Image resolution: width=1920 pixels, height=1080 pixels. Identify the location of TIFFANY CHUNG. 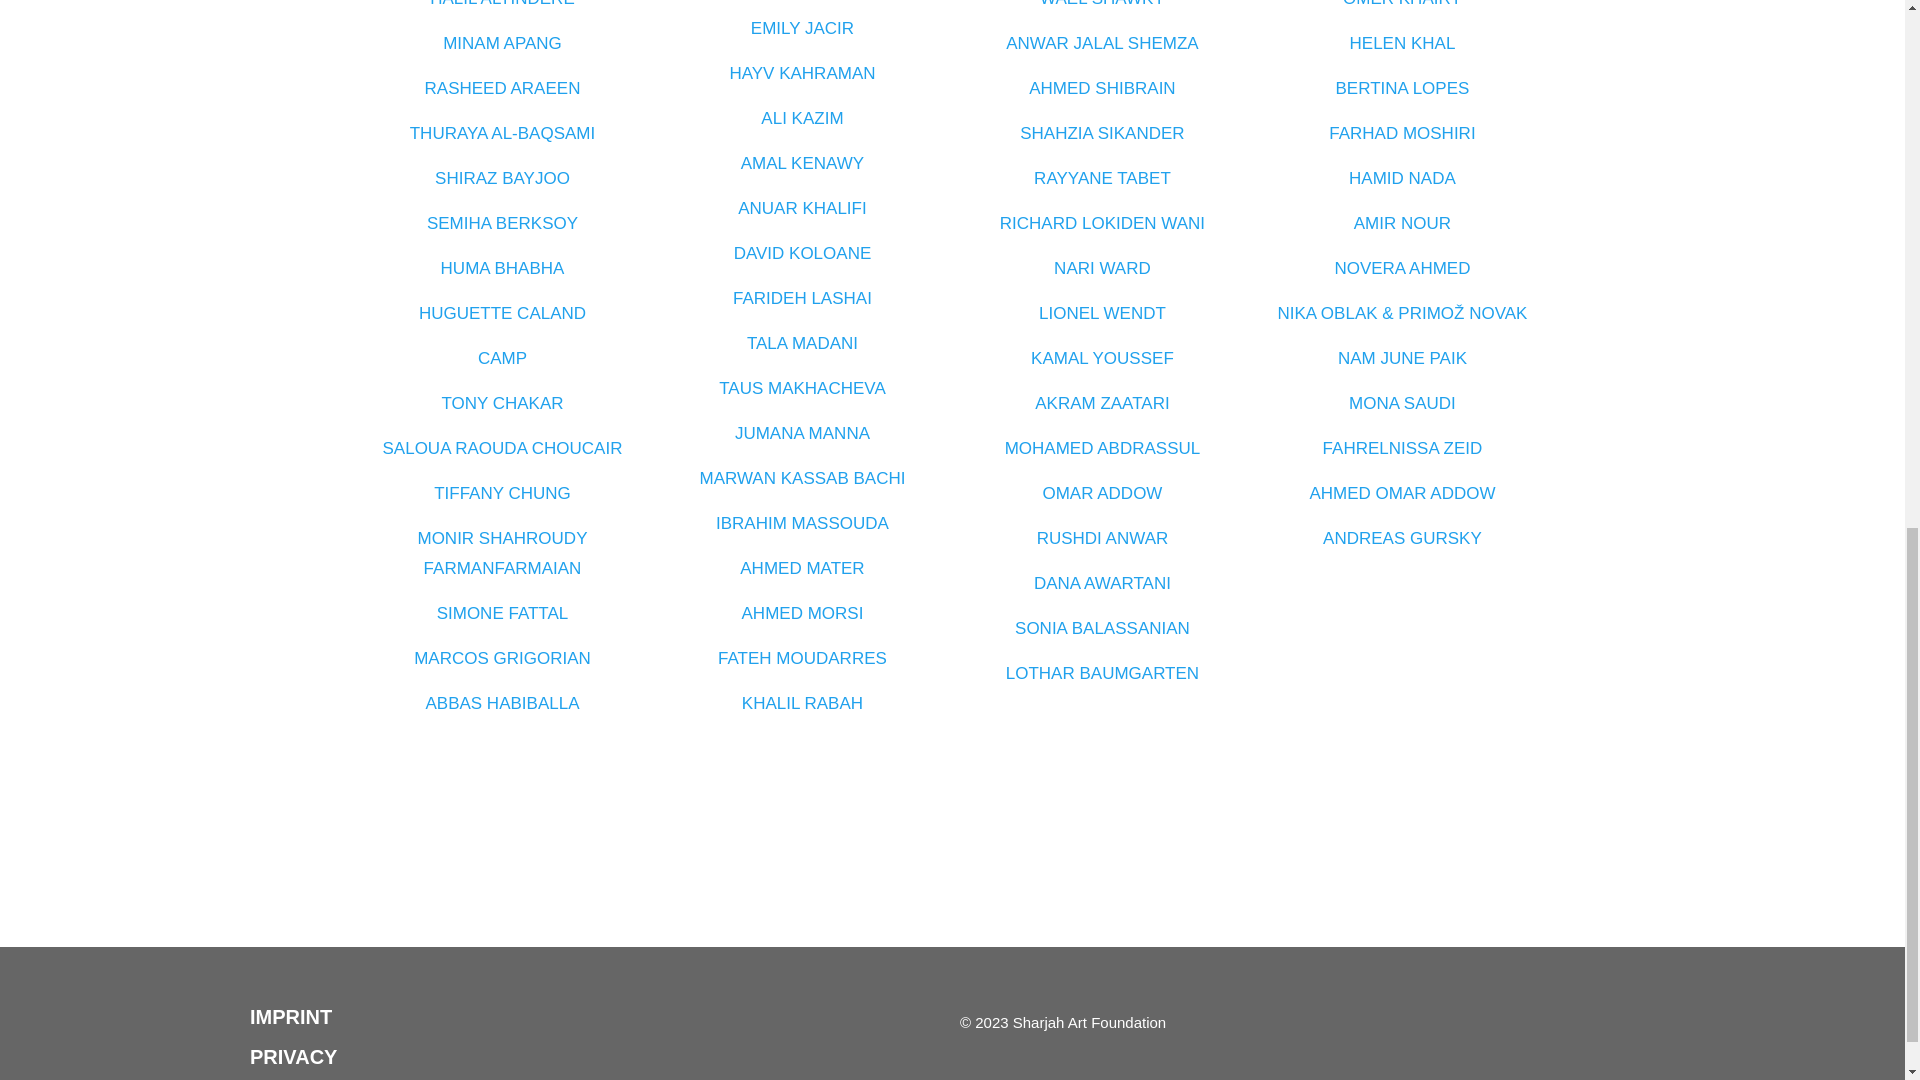
(502, 493).